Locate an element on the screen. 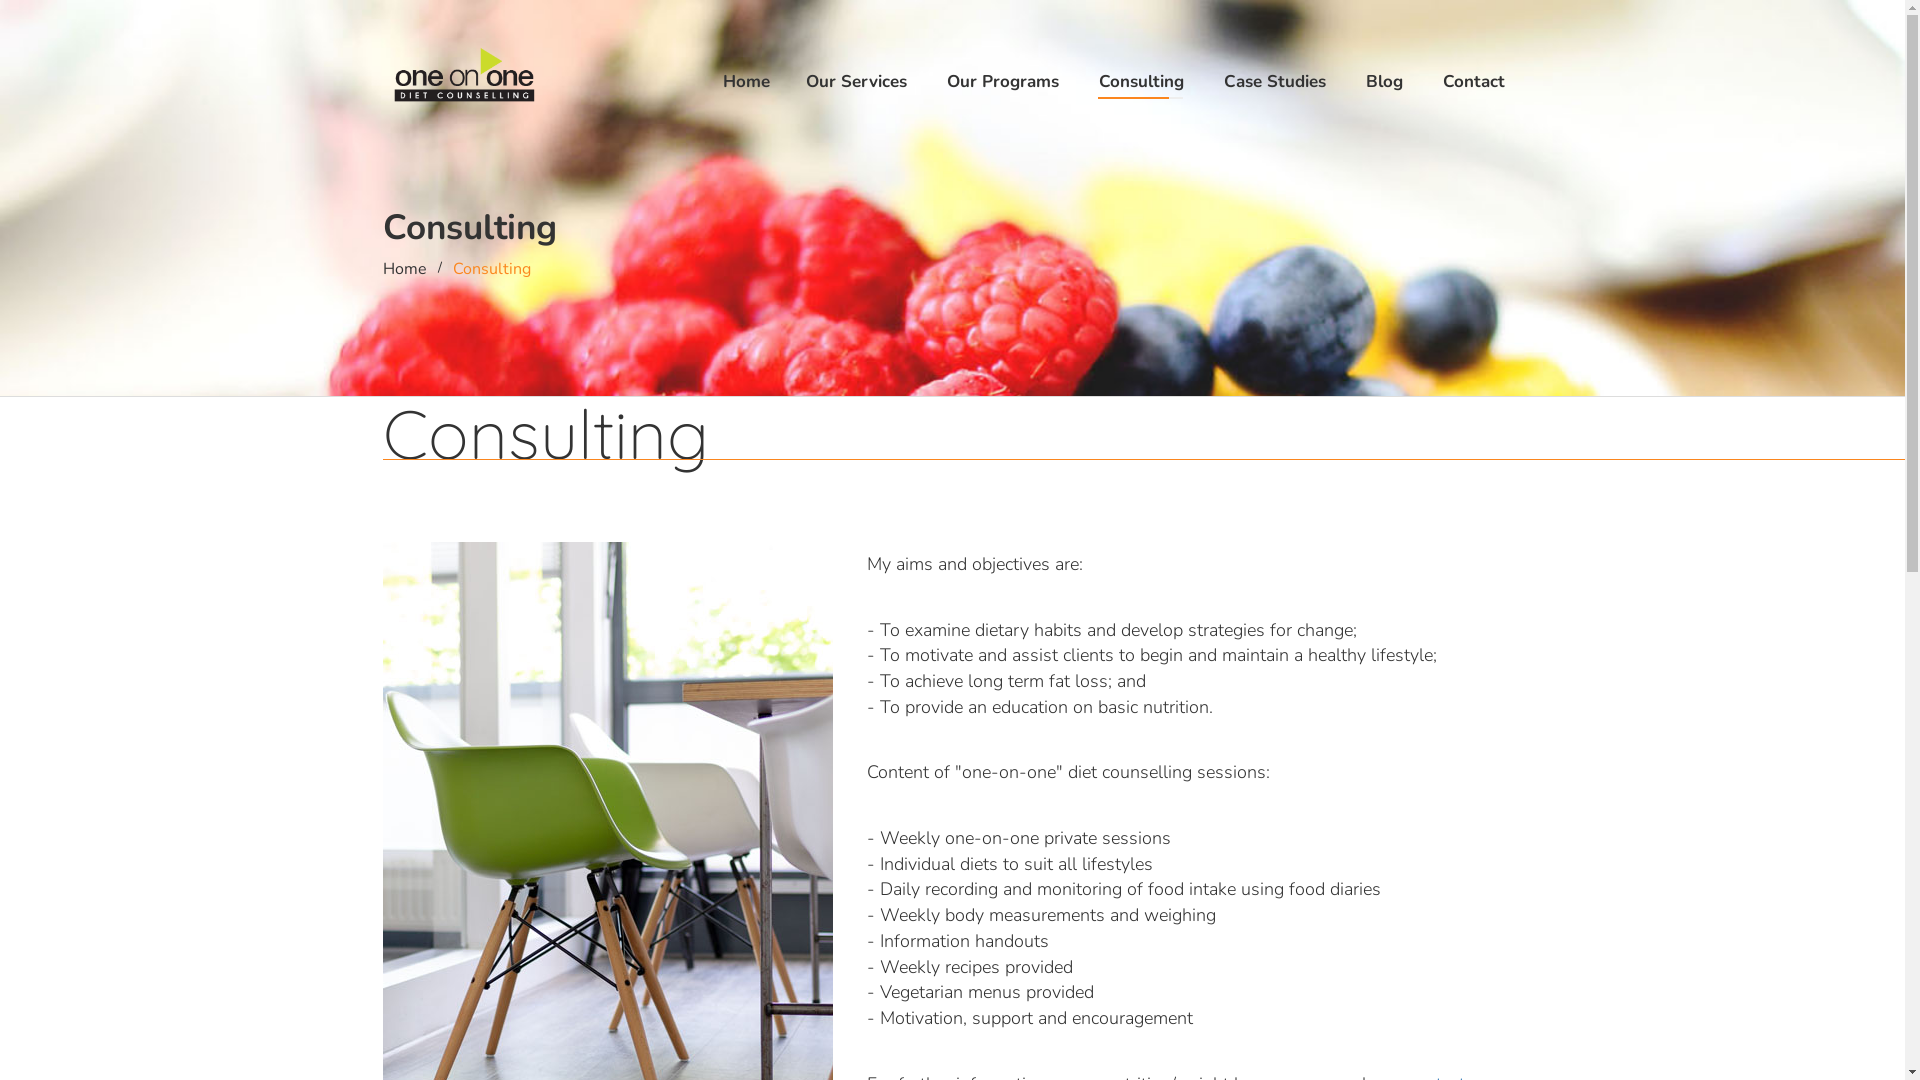  Contact is located at coordinates (1473, 82).